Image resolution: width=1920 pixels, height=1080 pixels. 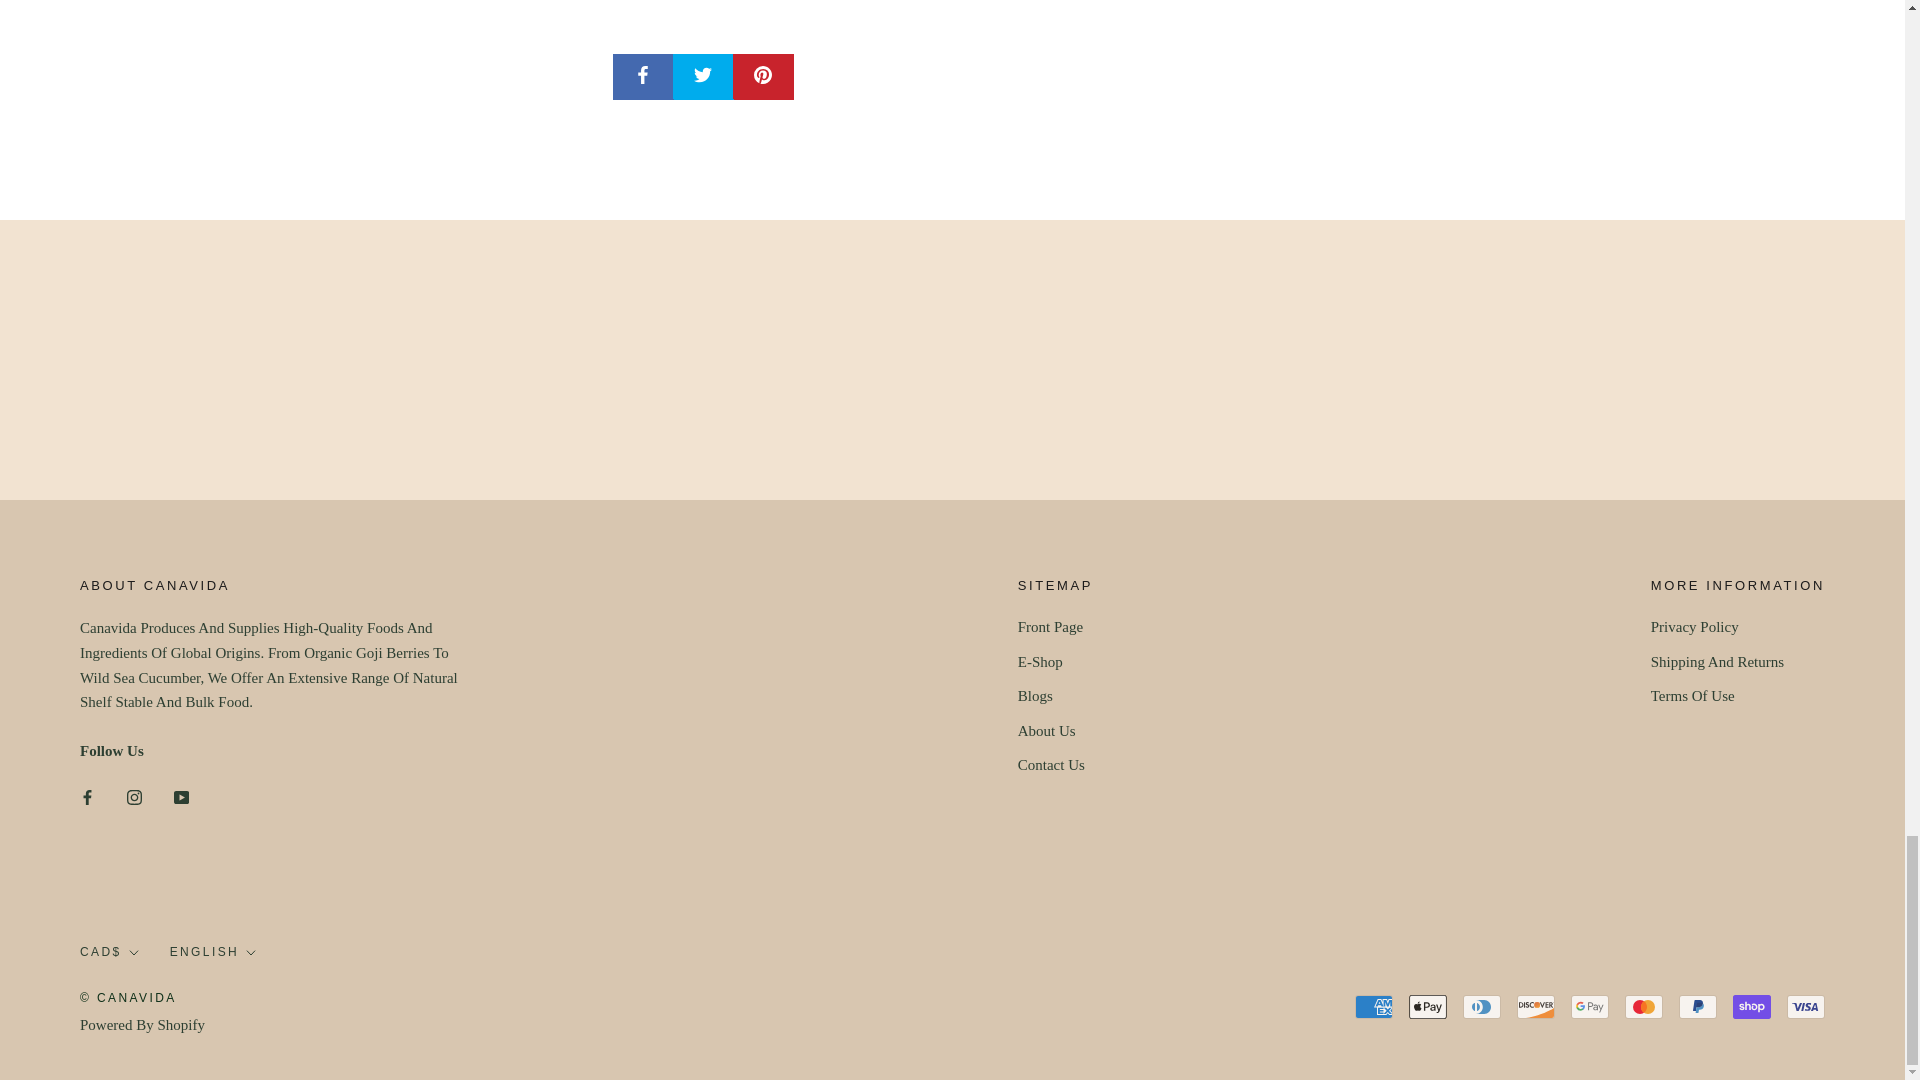 I want to click on Diners Club, so click(x=1482, y=1006).